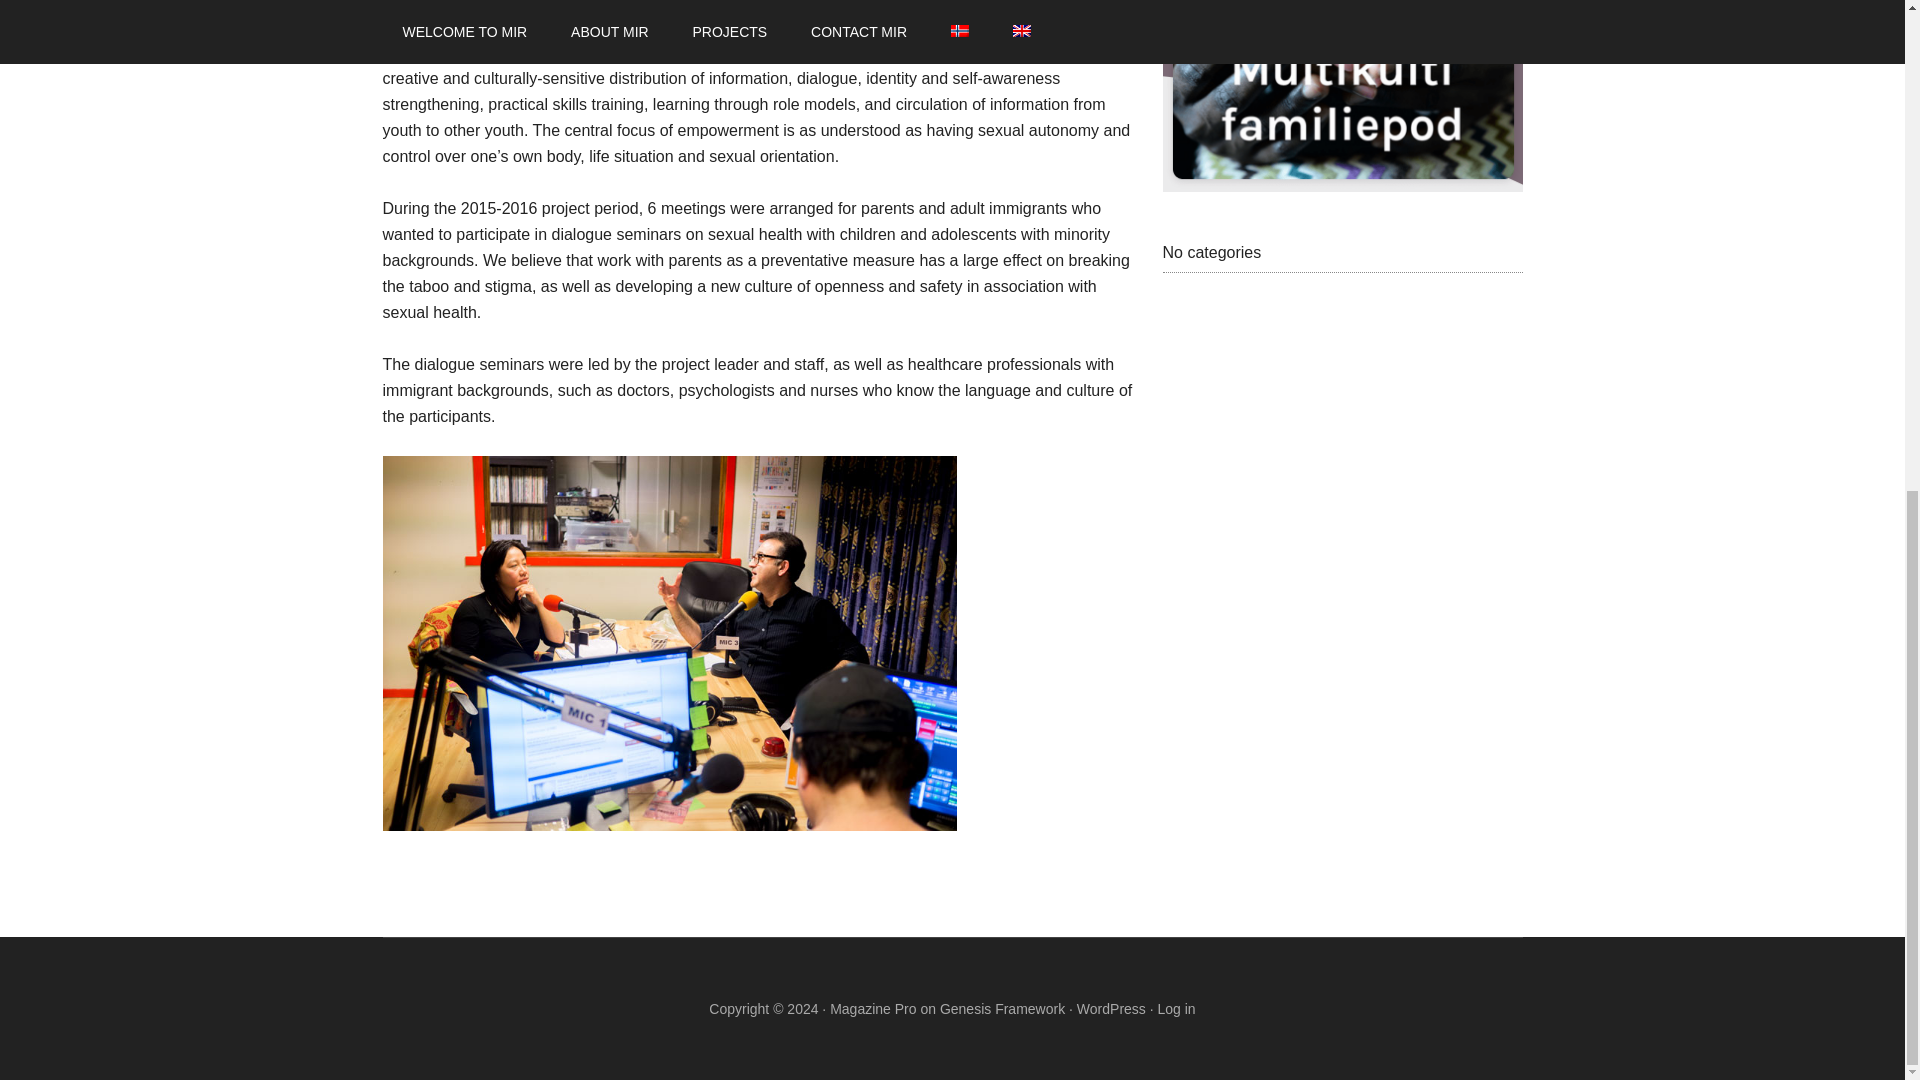 This screenshot has height=1080, width=1920. What do you see at coordinates (1112, 1009) in the screenshot?
I see `WordPress` at bounding box center [1112, 1009].